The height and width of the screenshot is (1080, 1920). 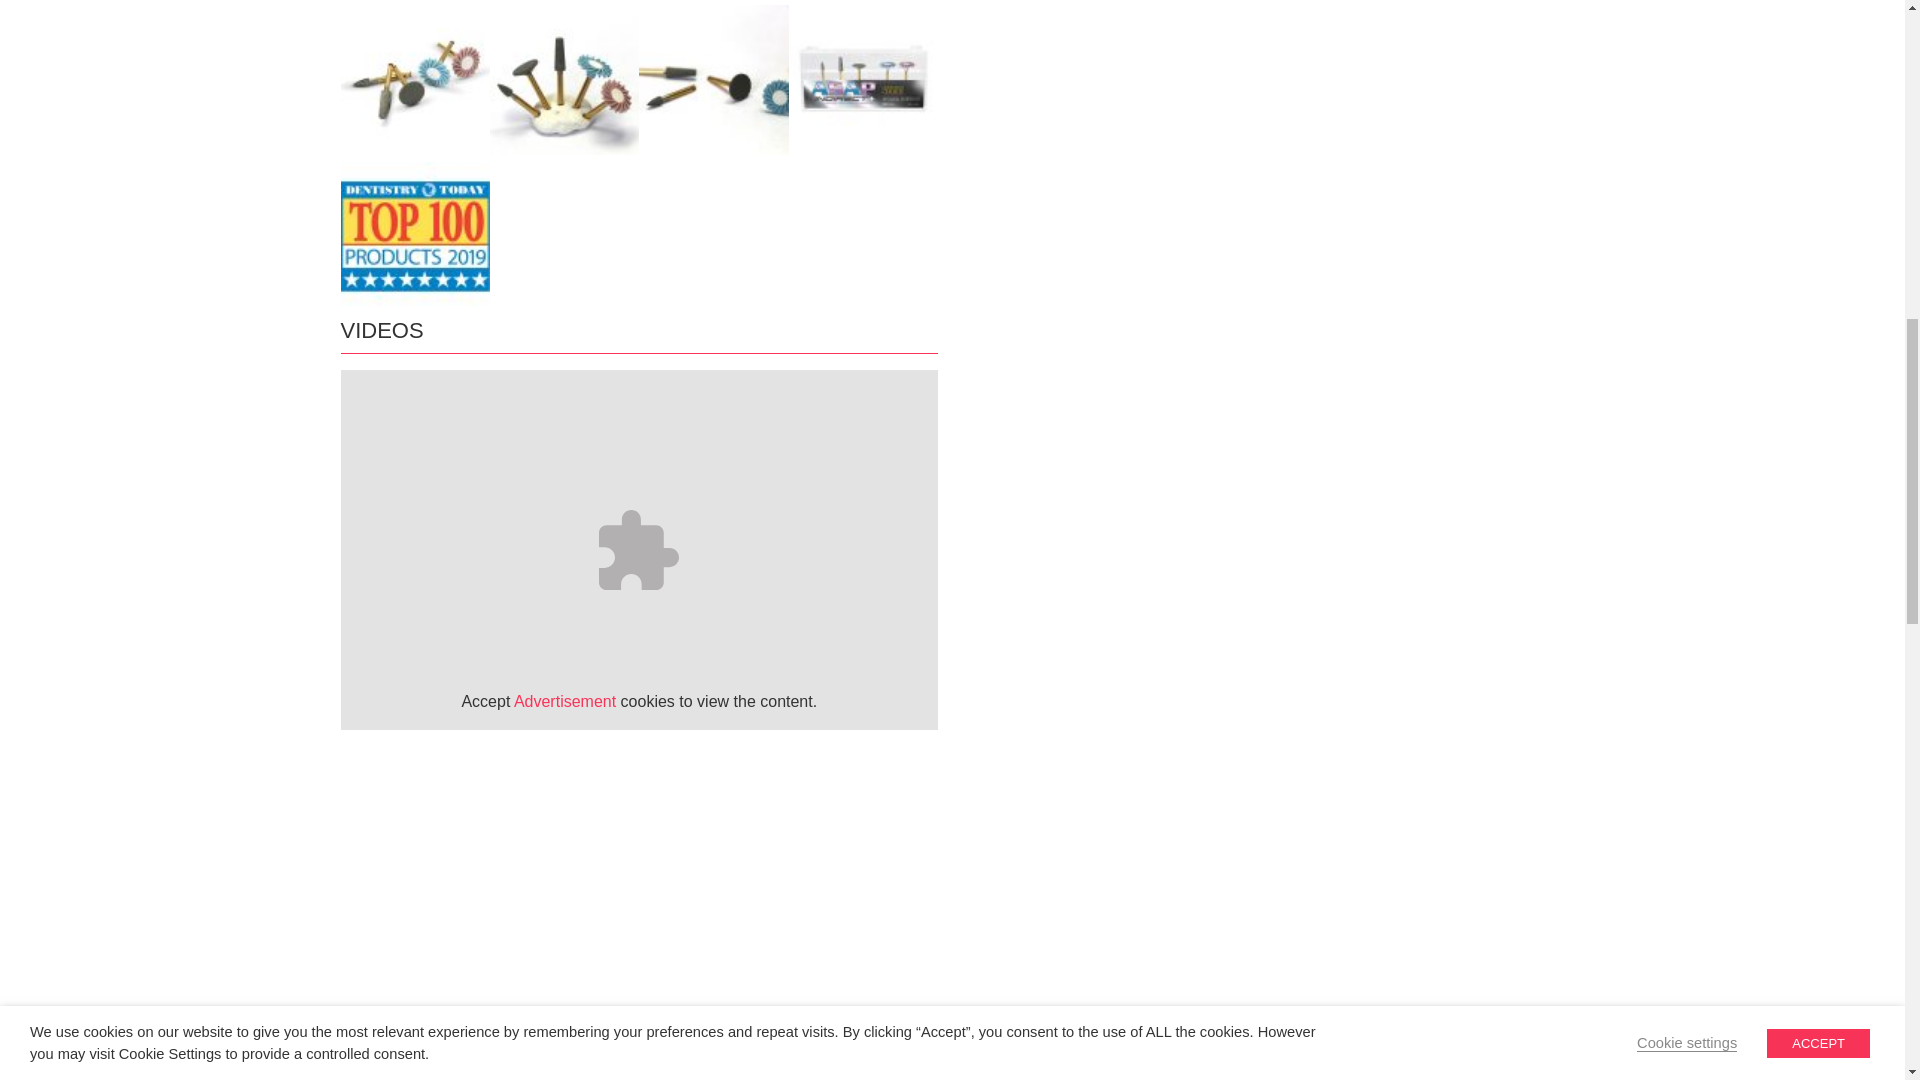 What do you see at coordinates (414, 80) in the screenshot?
I see `UK1189185OPE` at bounding box center [414, 80].